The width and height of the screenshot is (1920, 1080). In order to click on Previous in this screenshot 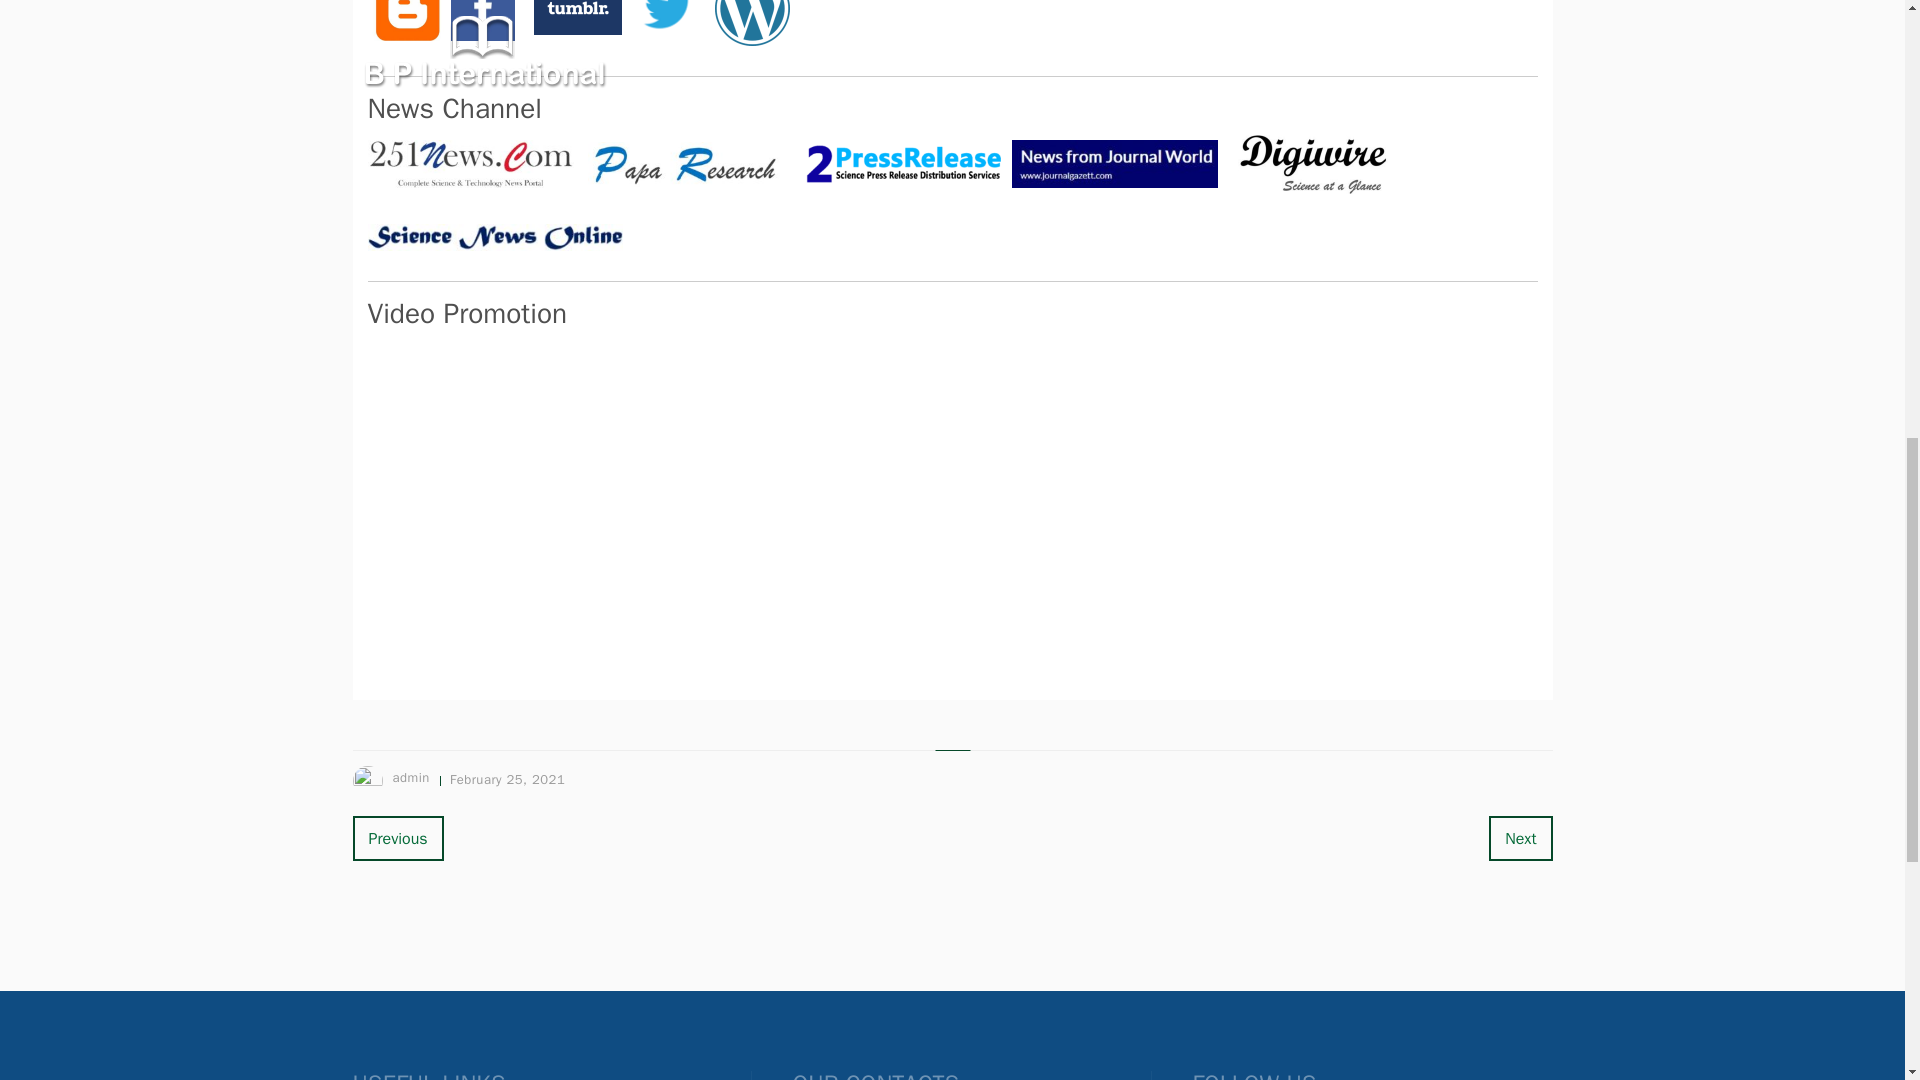, I will do `click(397, 838)`.